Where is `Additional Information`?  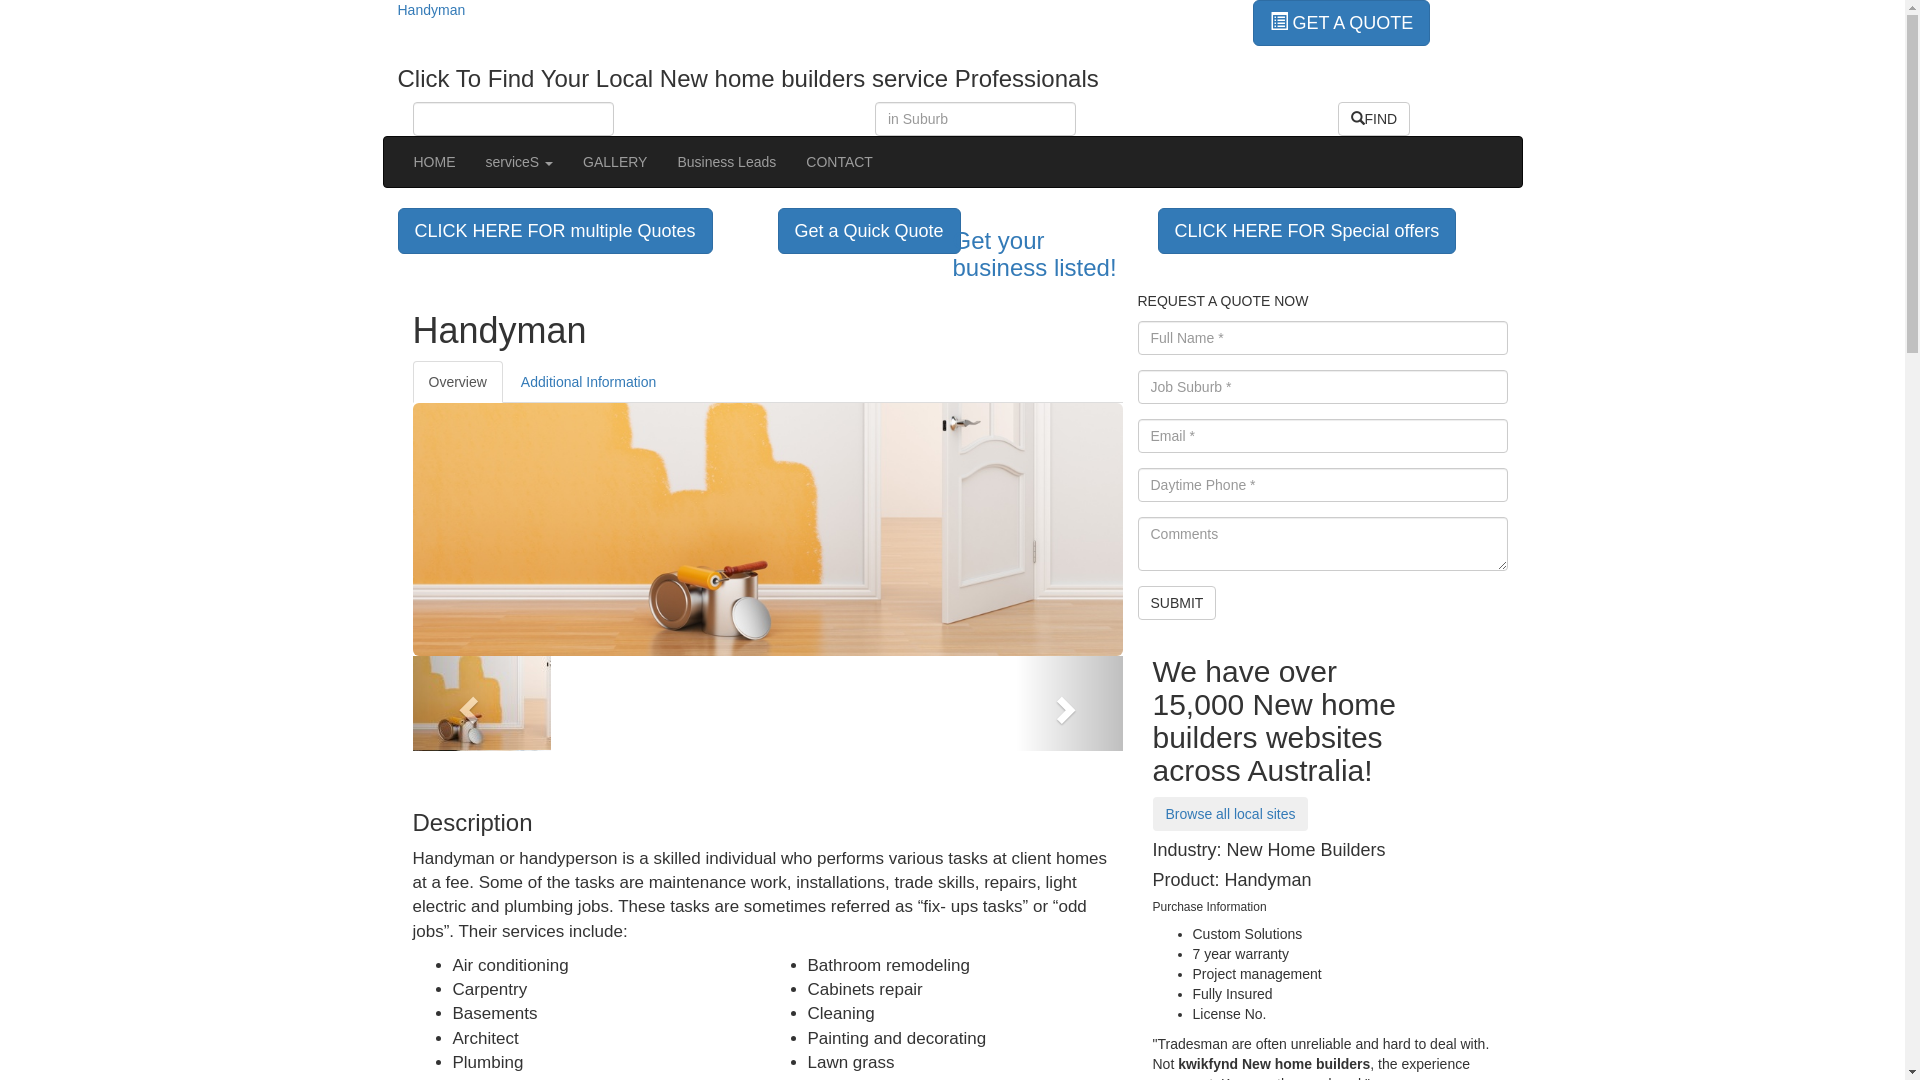
Additional Information is located at coordinates (588, 382).